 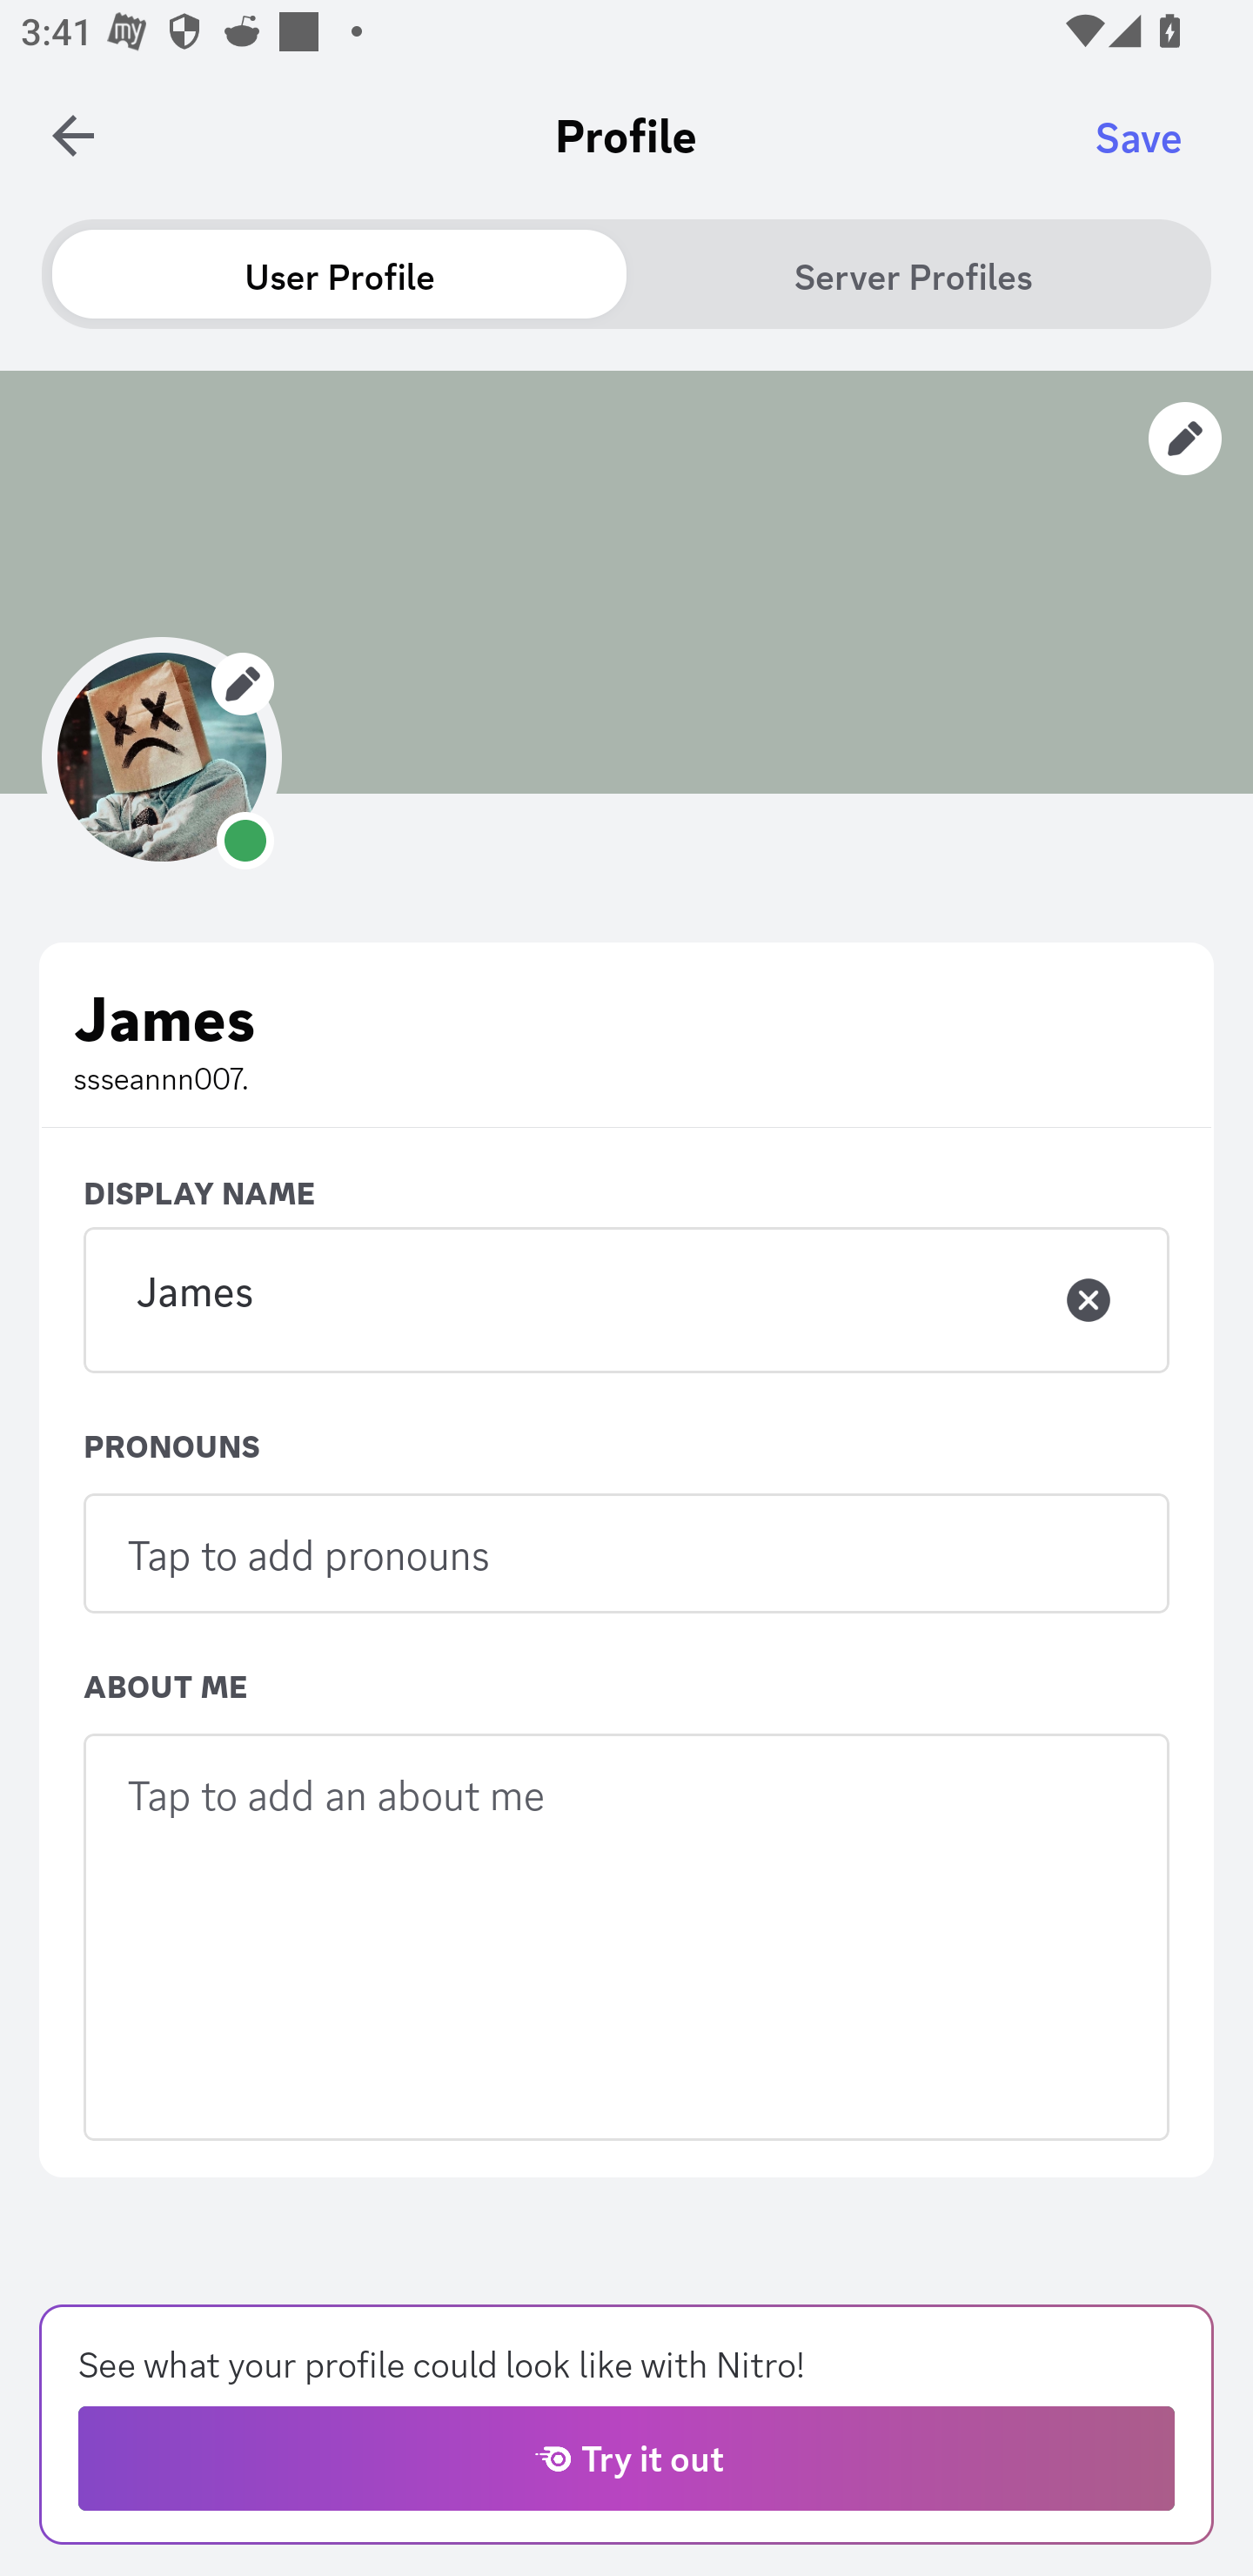 What do you see at coordinates (626, 1553) in the screenshot?
I see `Edit Pronouns Tap to add pronouns` at bounding box center [626, 1553].